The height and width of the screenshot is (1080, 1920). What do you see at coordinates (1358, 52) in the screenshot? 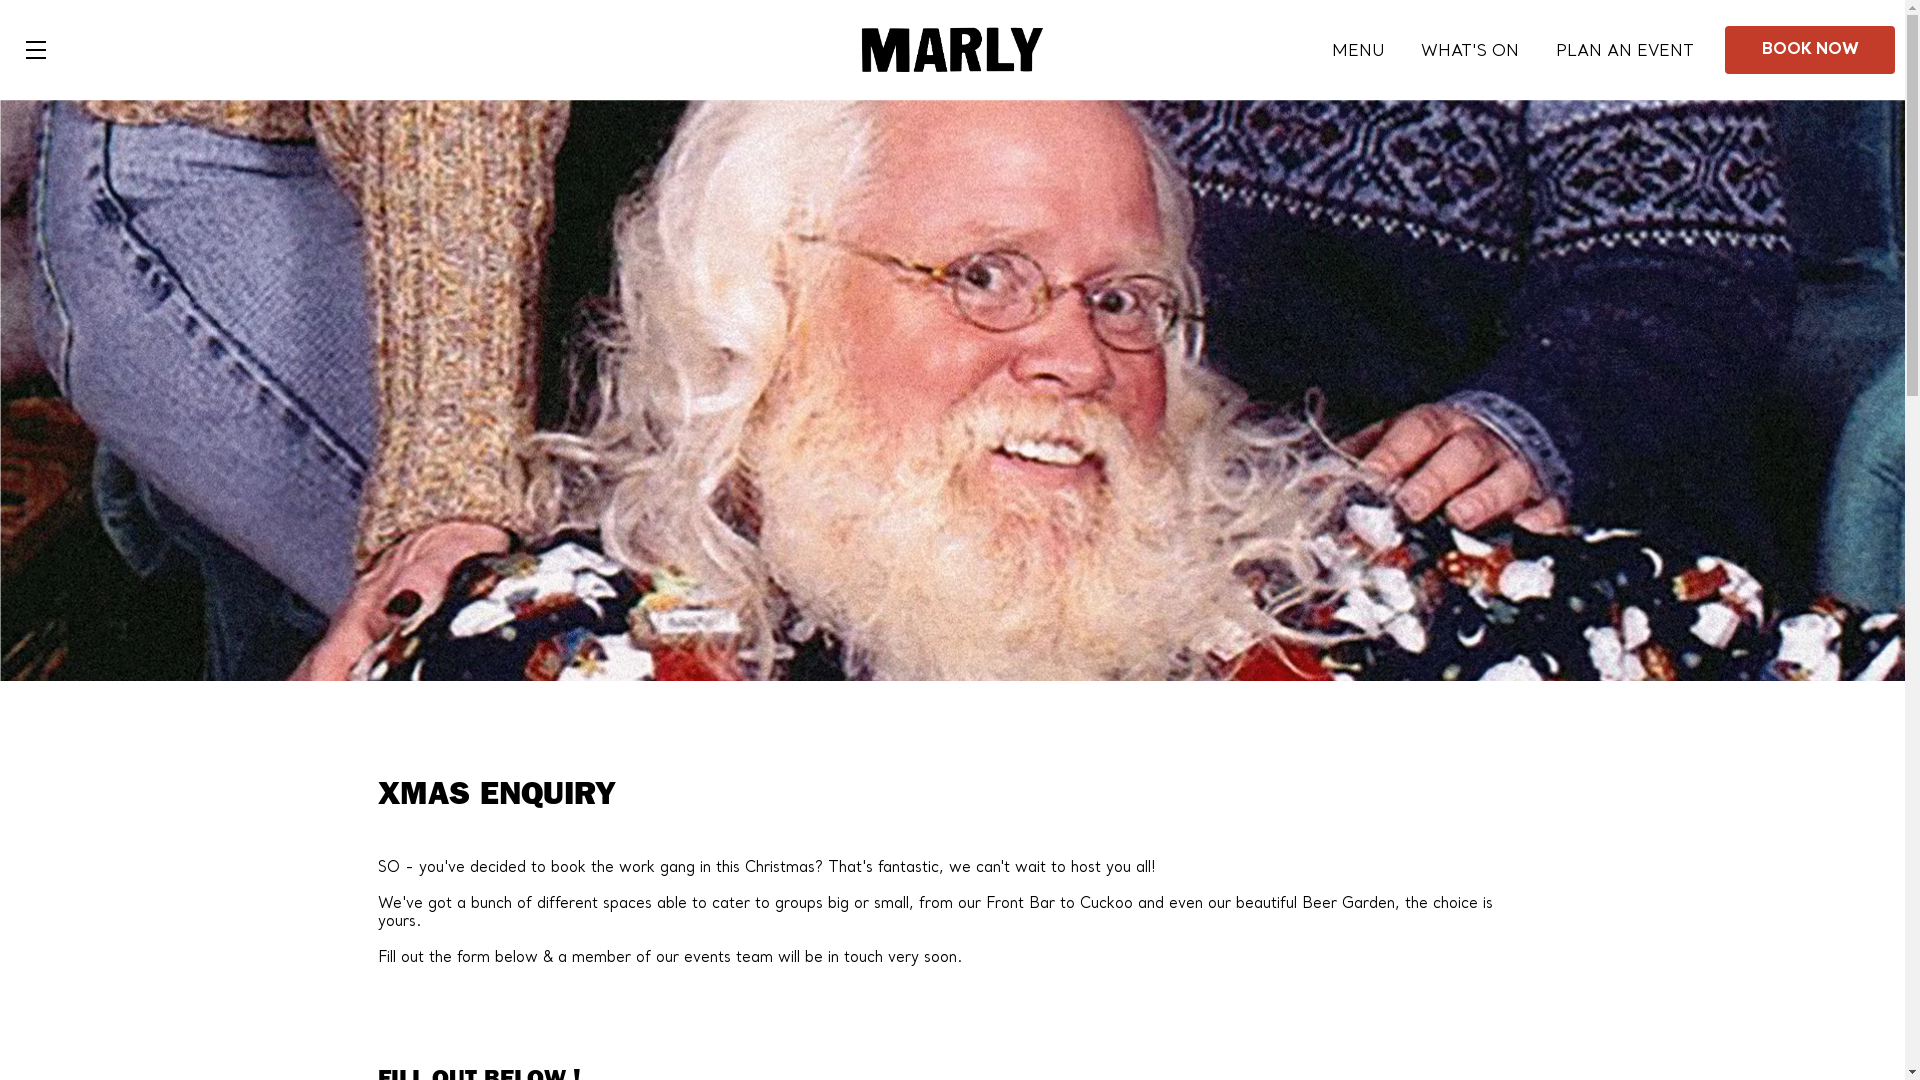
I see `MENU` at bounding box center [1358, 52].